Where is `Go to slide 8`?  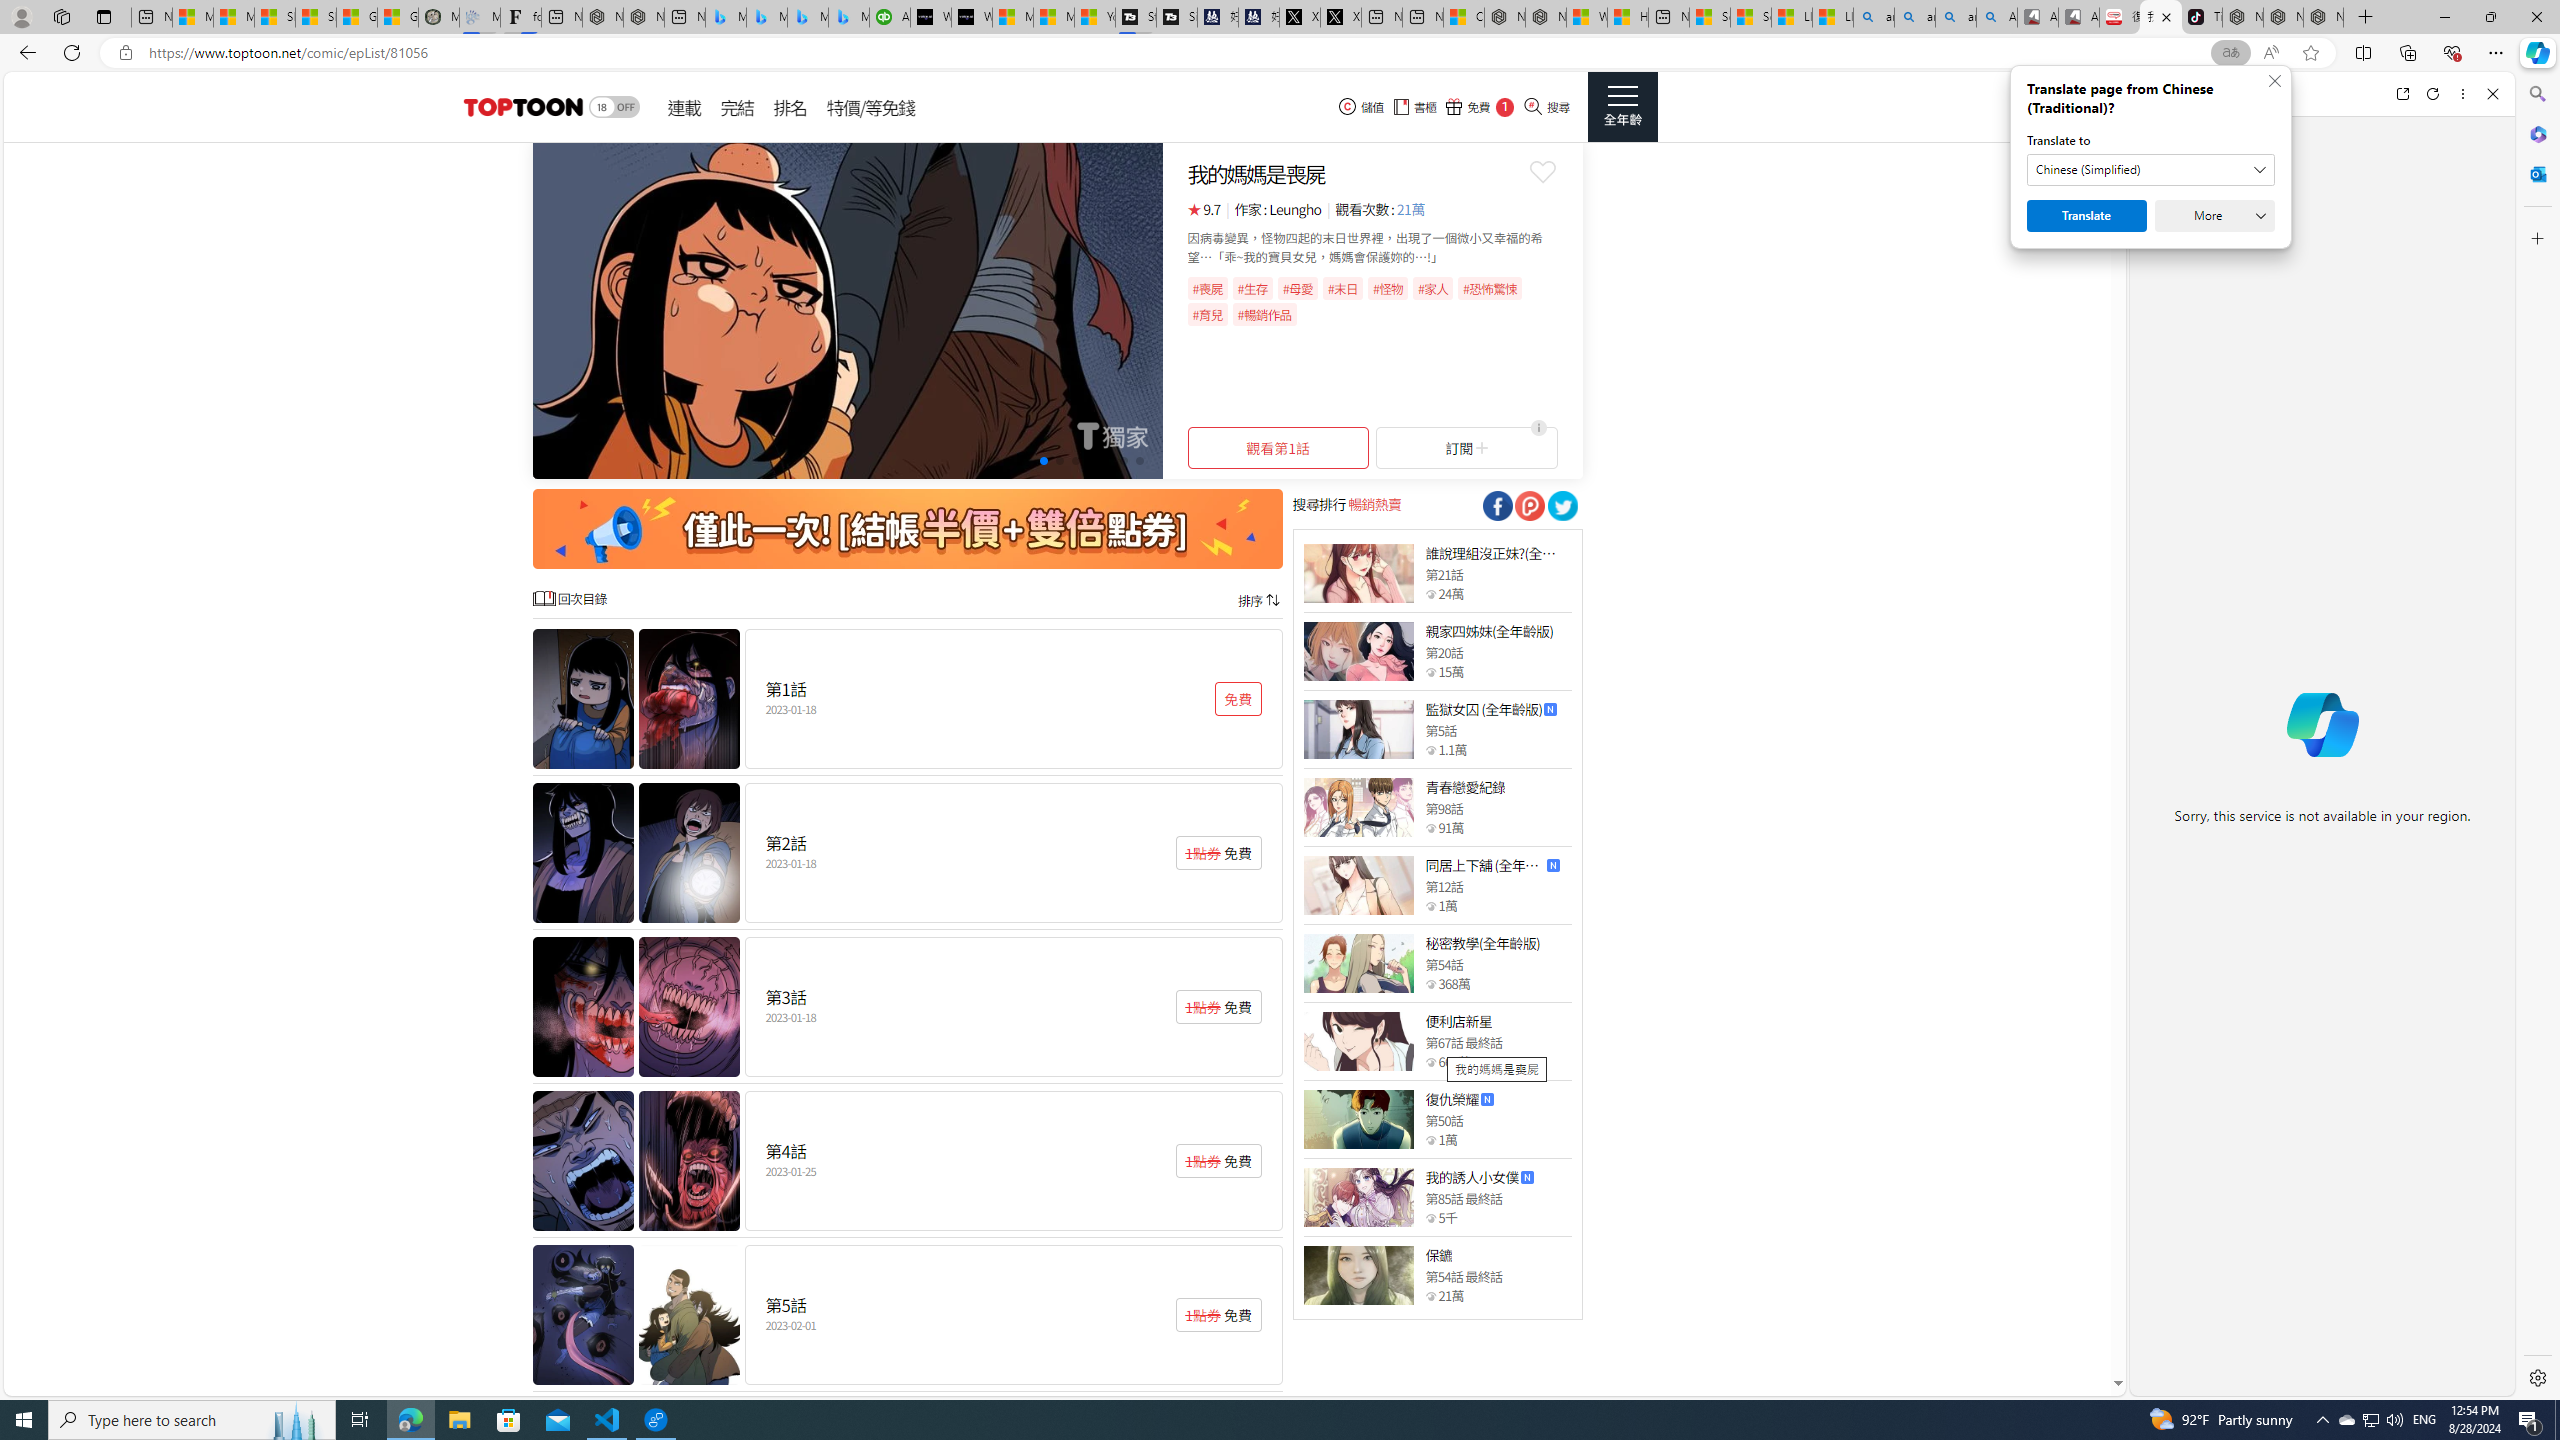 Go to slide 8 is located at coordinates (1107, 460).